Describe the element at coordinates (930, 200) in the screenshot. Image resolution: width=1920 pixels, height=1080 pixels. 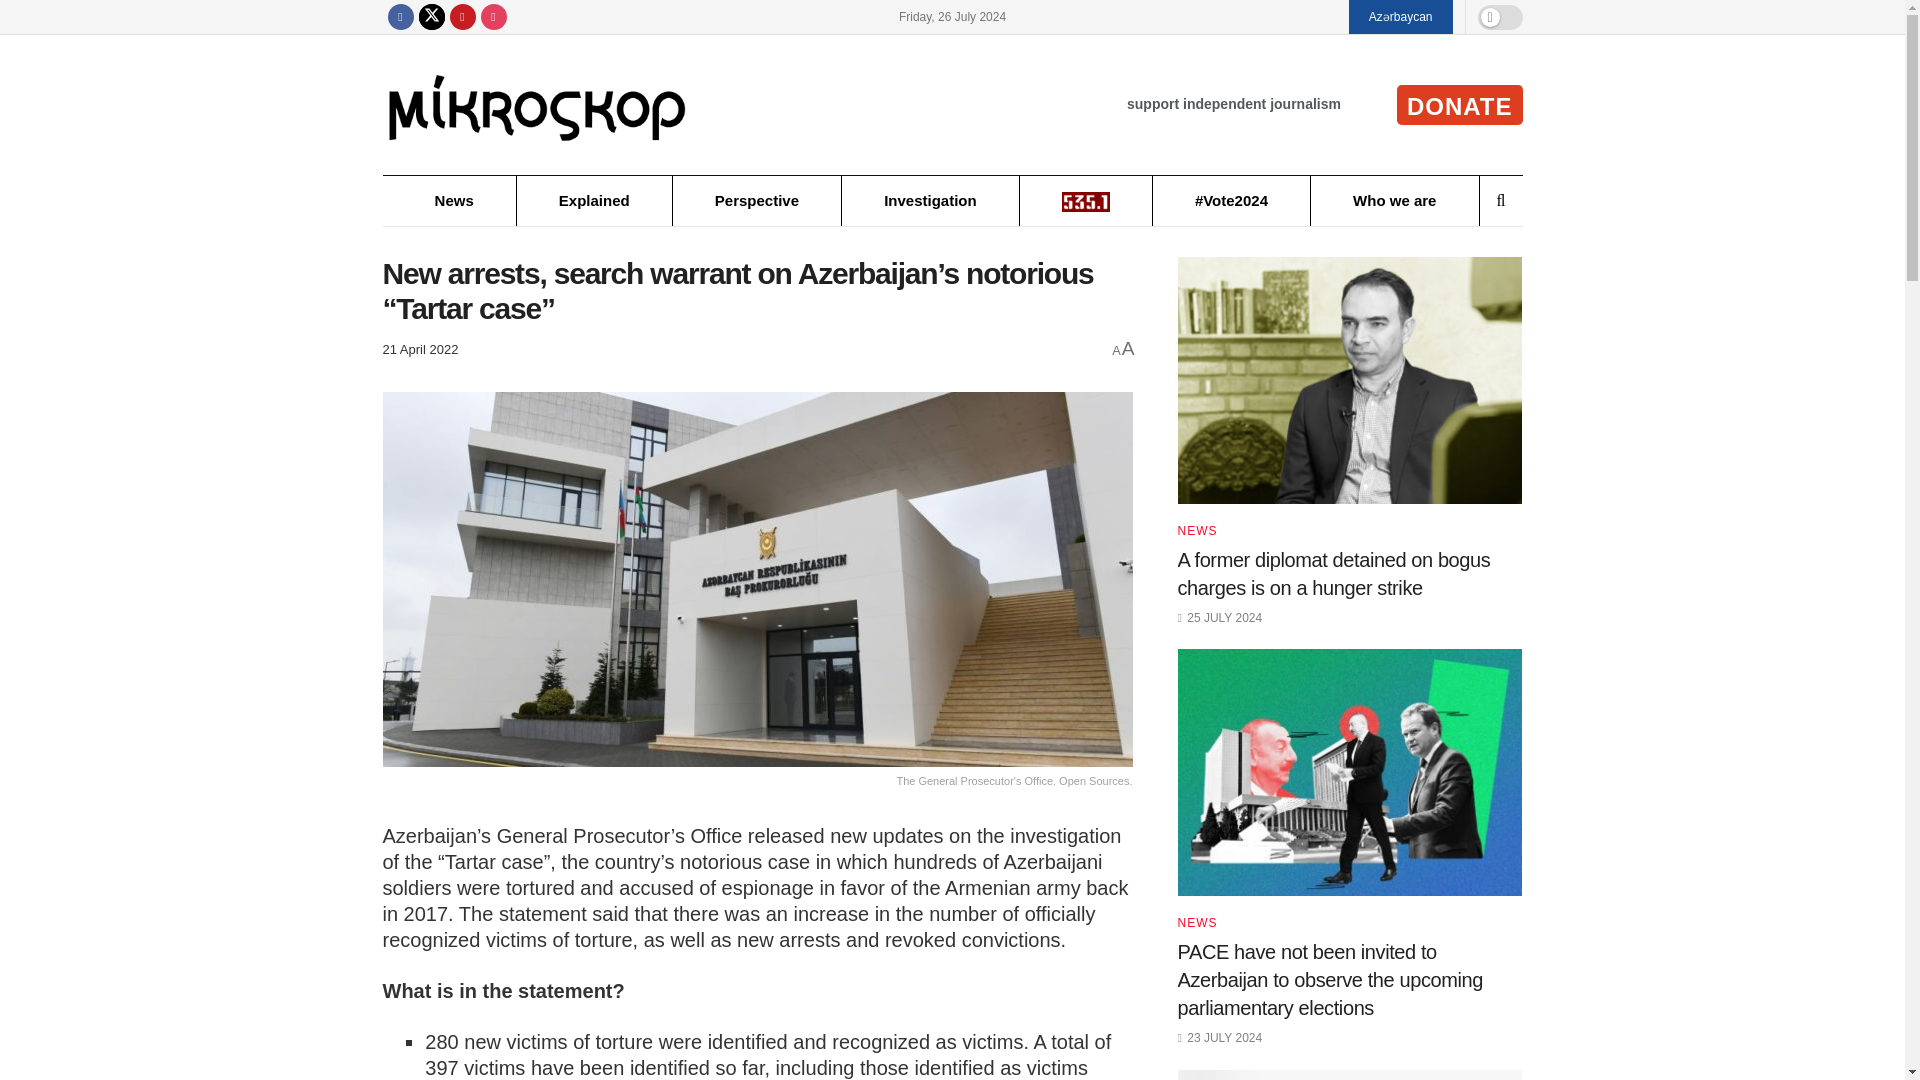
I see `Investigation` at that location.